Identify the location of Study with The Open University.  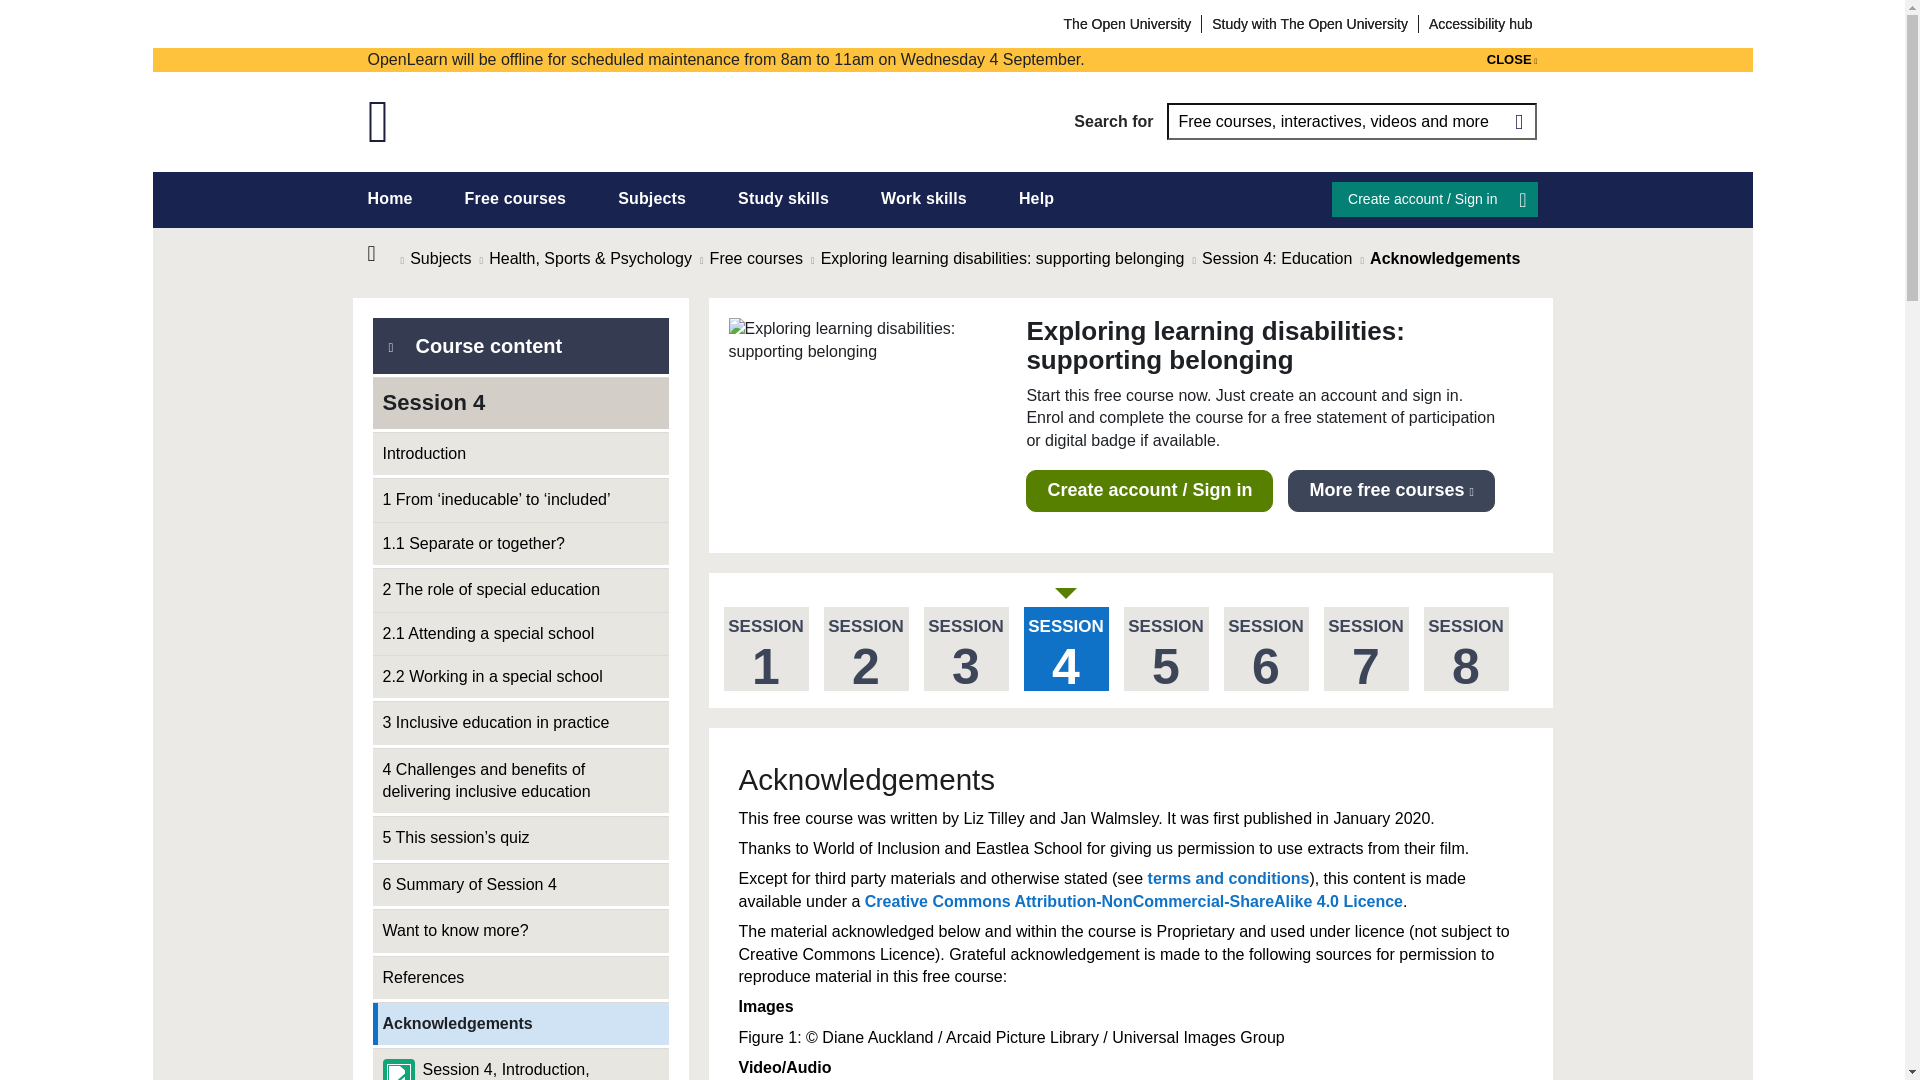
(1310, 23).